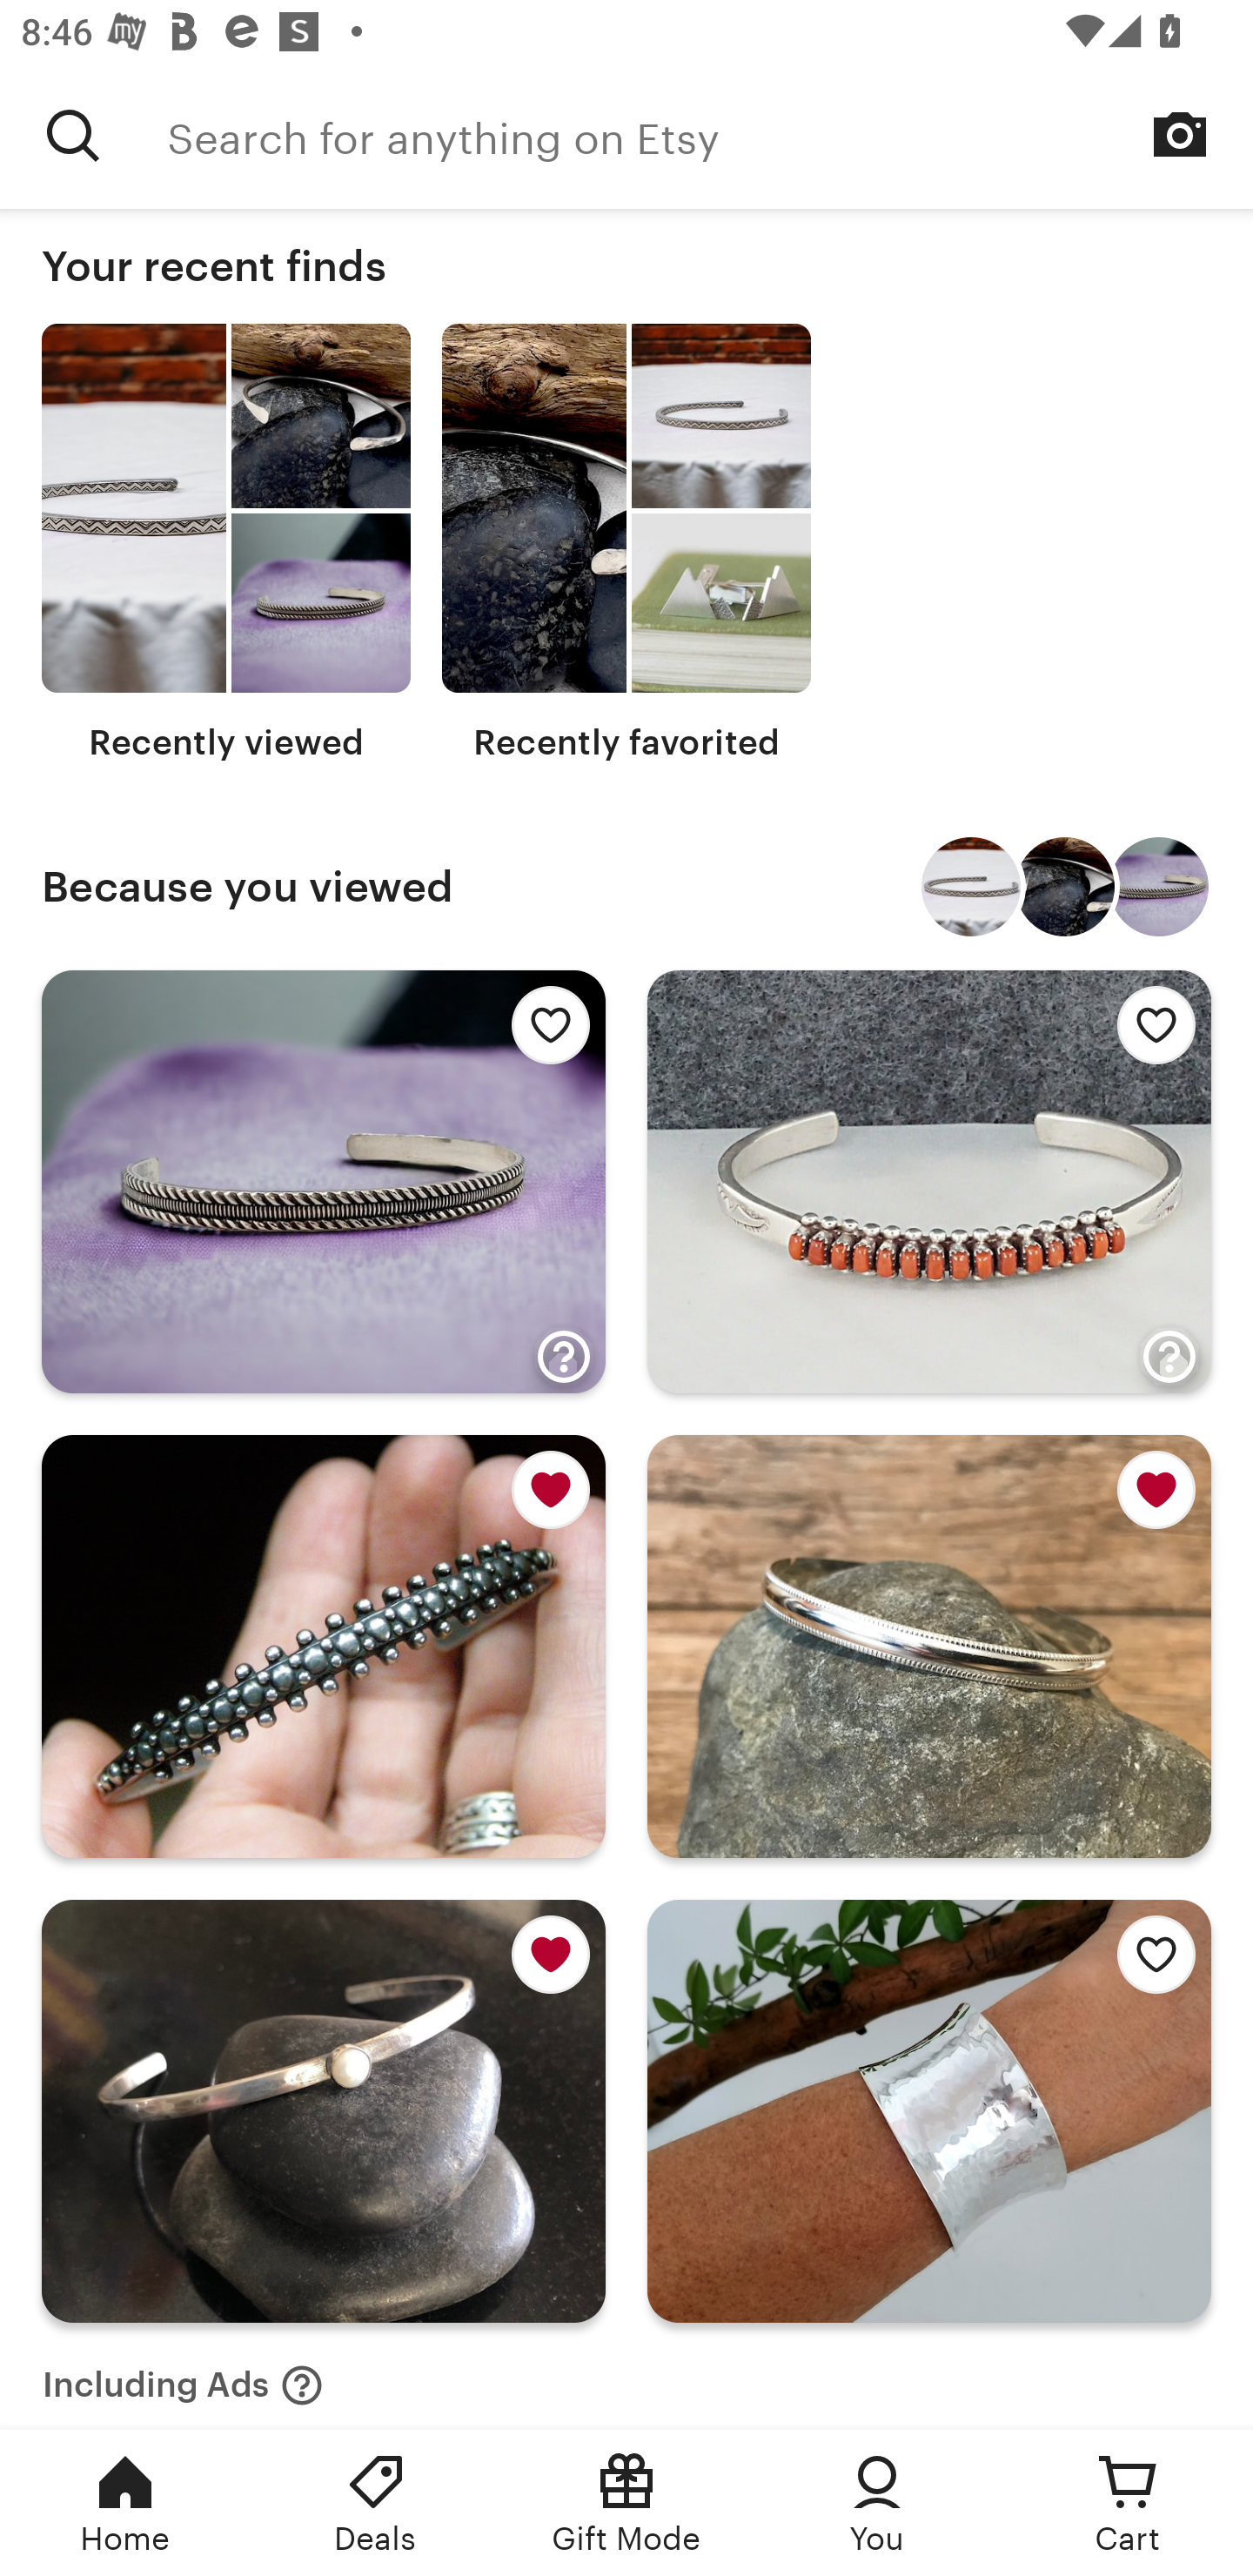 This screenshot has height=2576, width=1253. What do you see at coordinates (877, 2503) in the screenshot?
I see `You` at bounding box center [877, 2503].